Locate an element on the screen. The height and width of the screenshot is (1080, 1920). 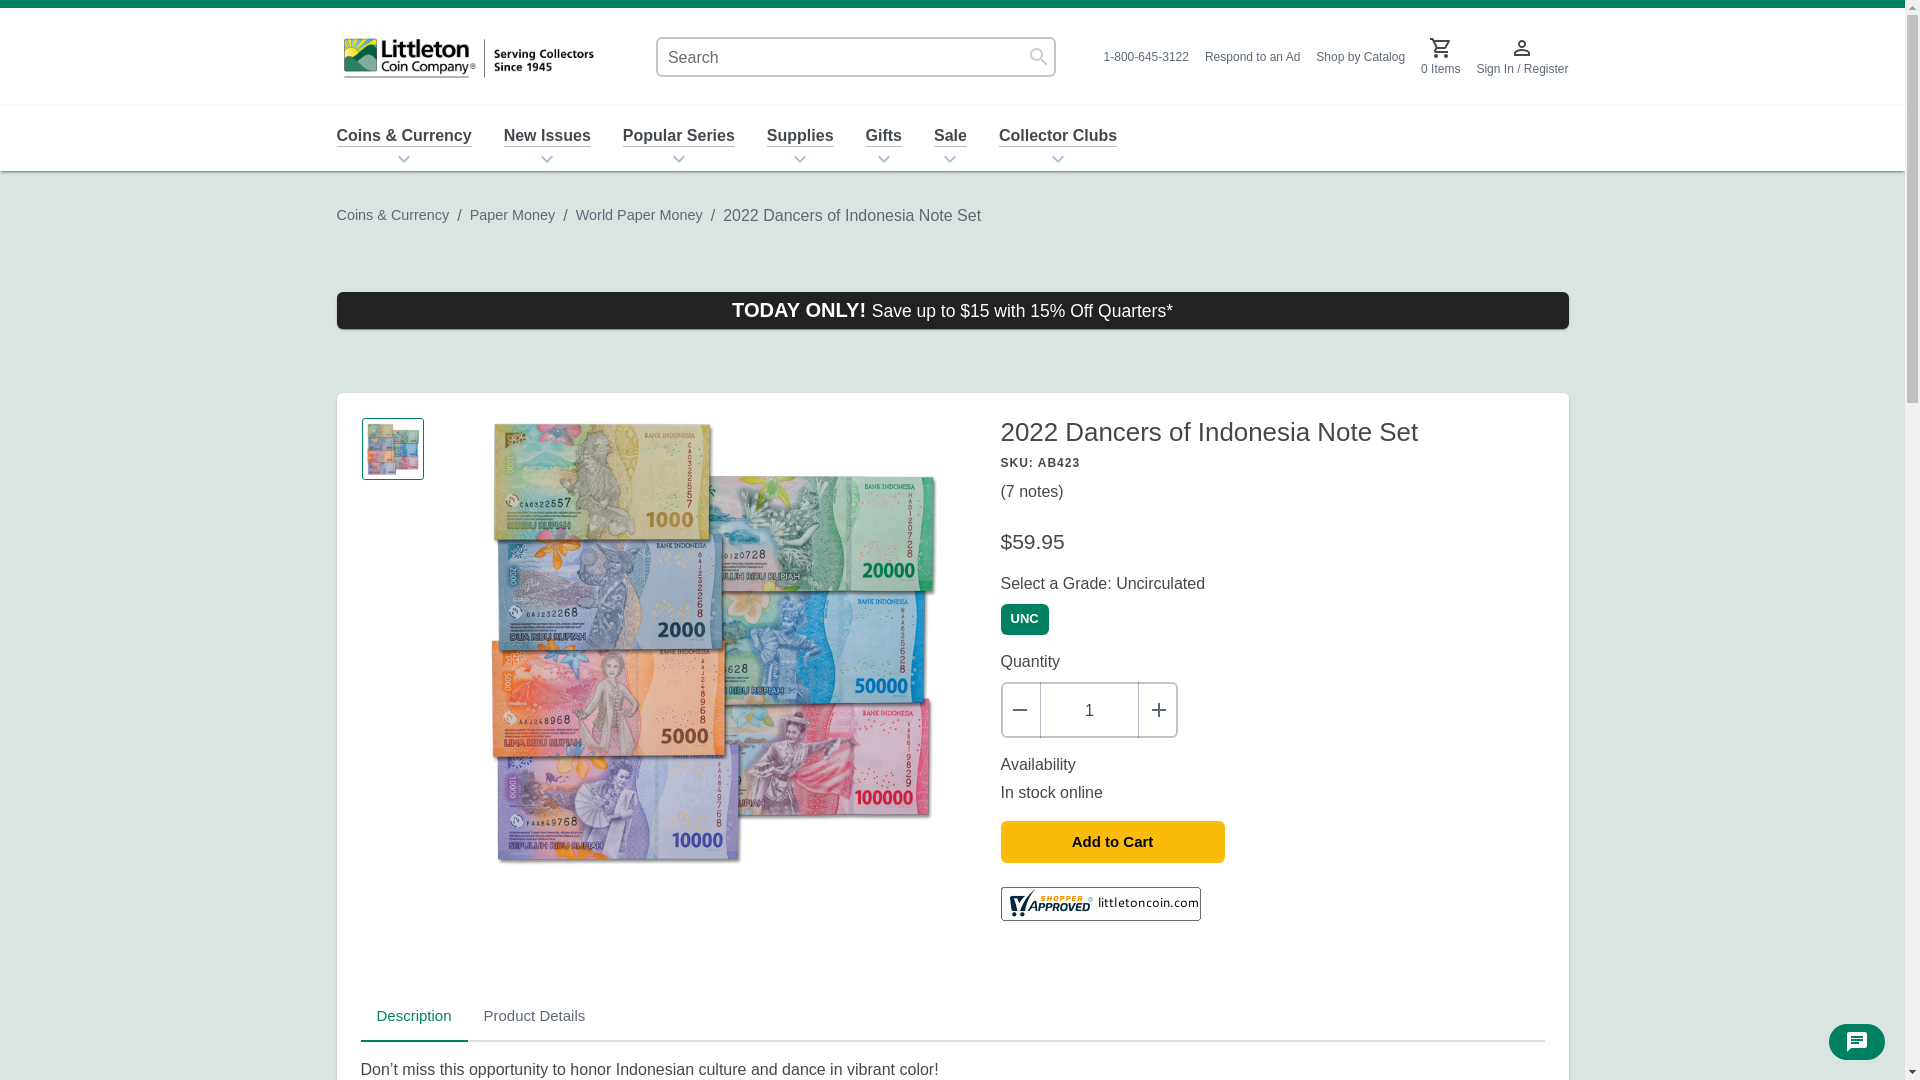
Shop by Catalog is located at coordinates (1360, 56).